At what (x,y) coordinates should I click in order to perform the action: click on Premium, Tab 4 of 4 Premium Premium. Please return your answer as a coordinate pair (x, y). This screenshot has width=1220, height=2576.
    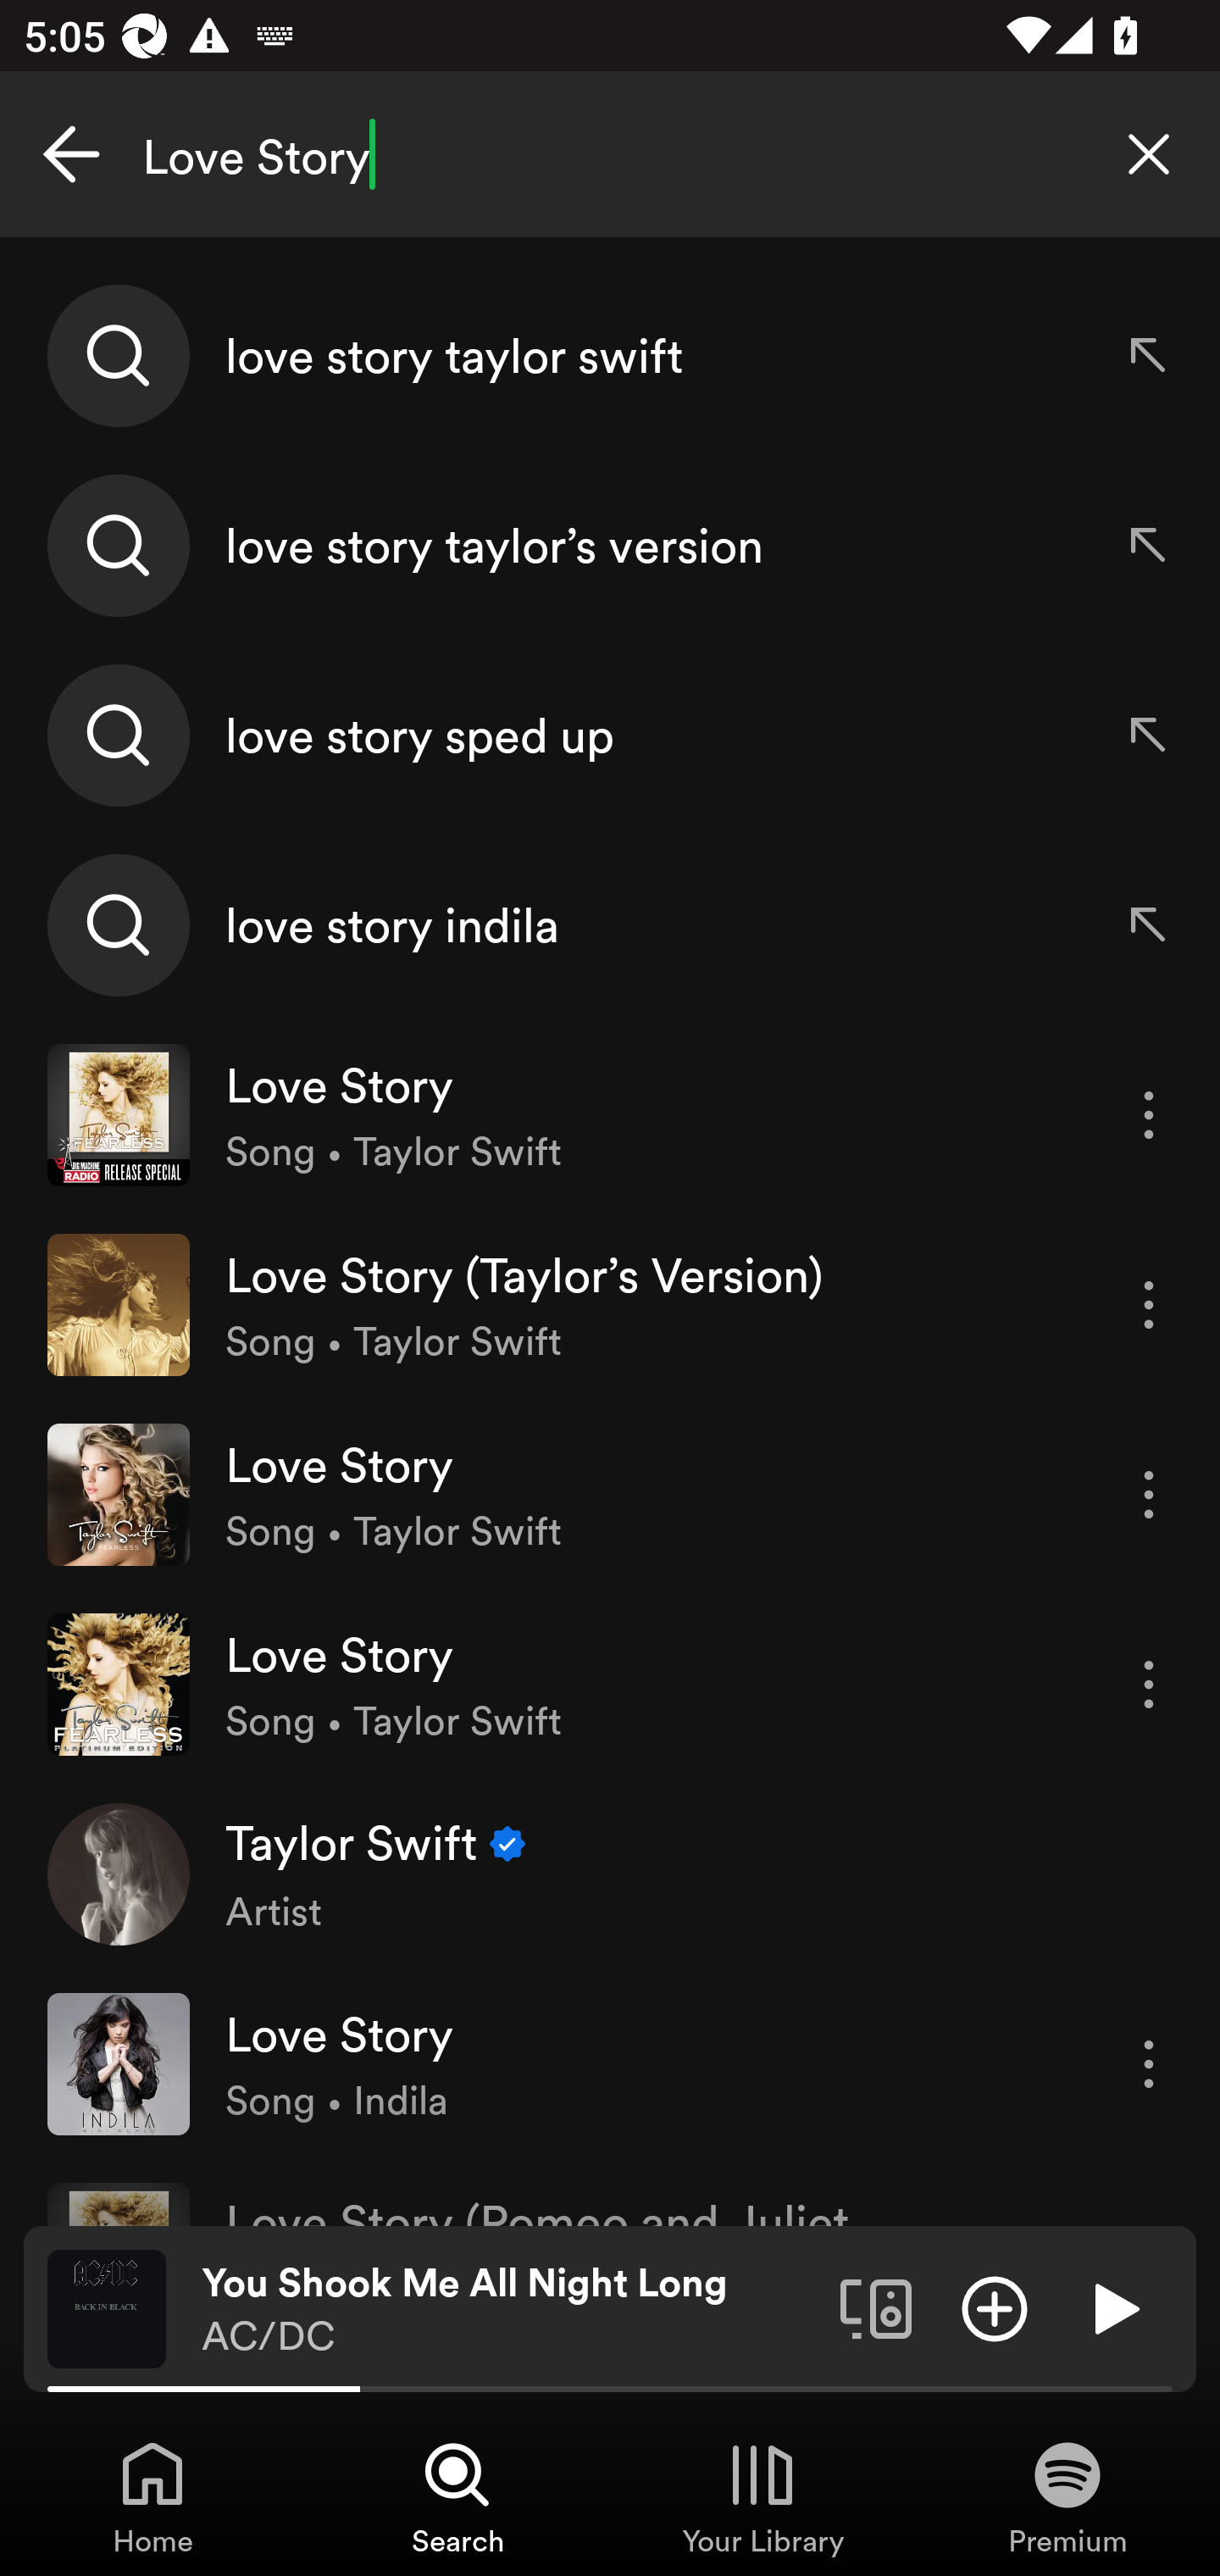
    Looking at the image, I should click on (1067, 2496).